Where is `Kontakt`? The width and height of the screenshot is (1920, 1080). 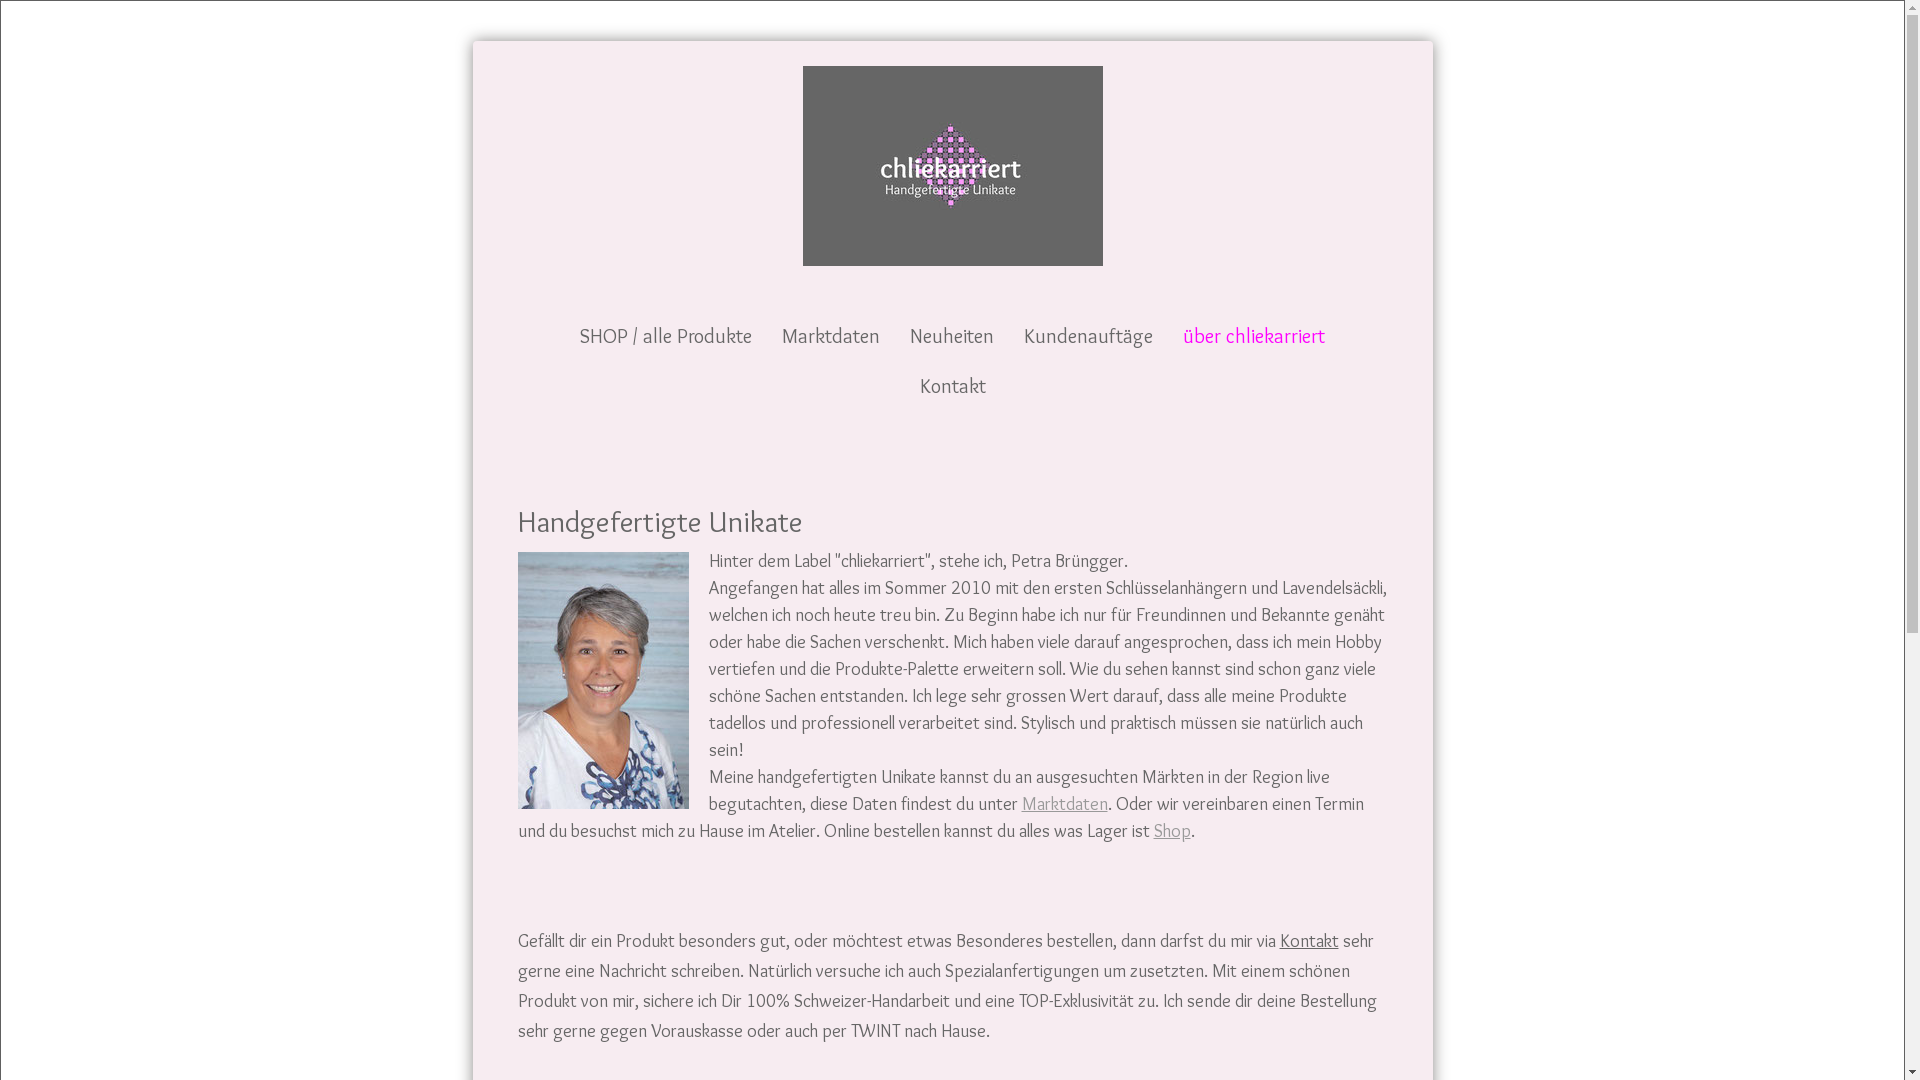
Kontakt is located at coordinates (1310, 941).